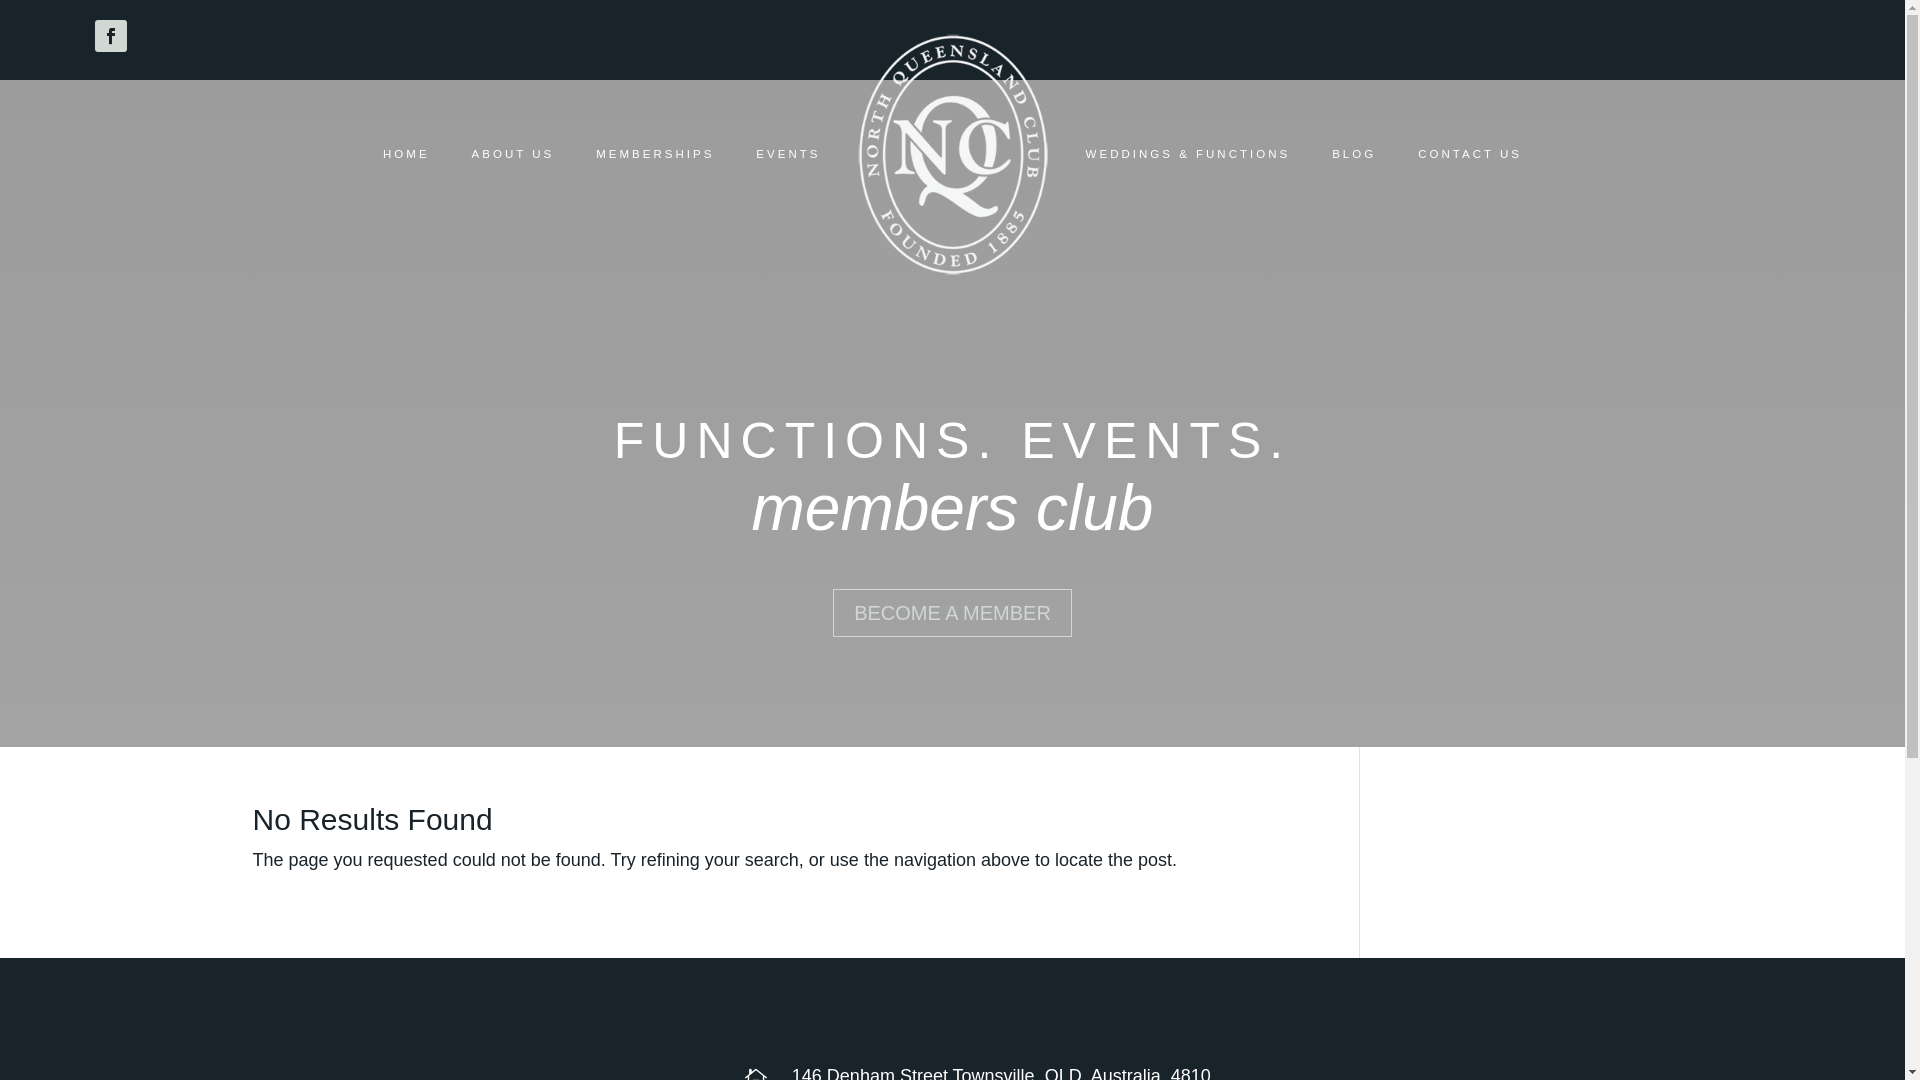  Describe the element at coordinates (952, 613) in the screenshot. I see `BECOME A MEMBER` at that location.